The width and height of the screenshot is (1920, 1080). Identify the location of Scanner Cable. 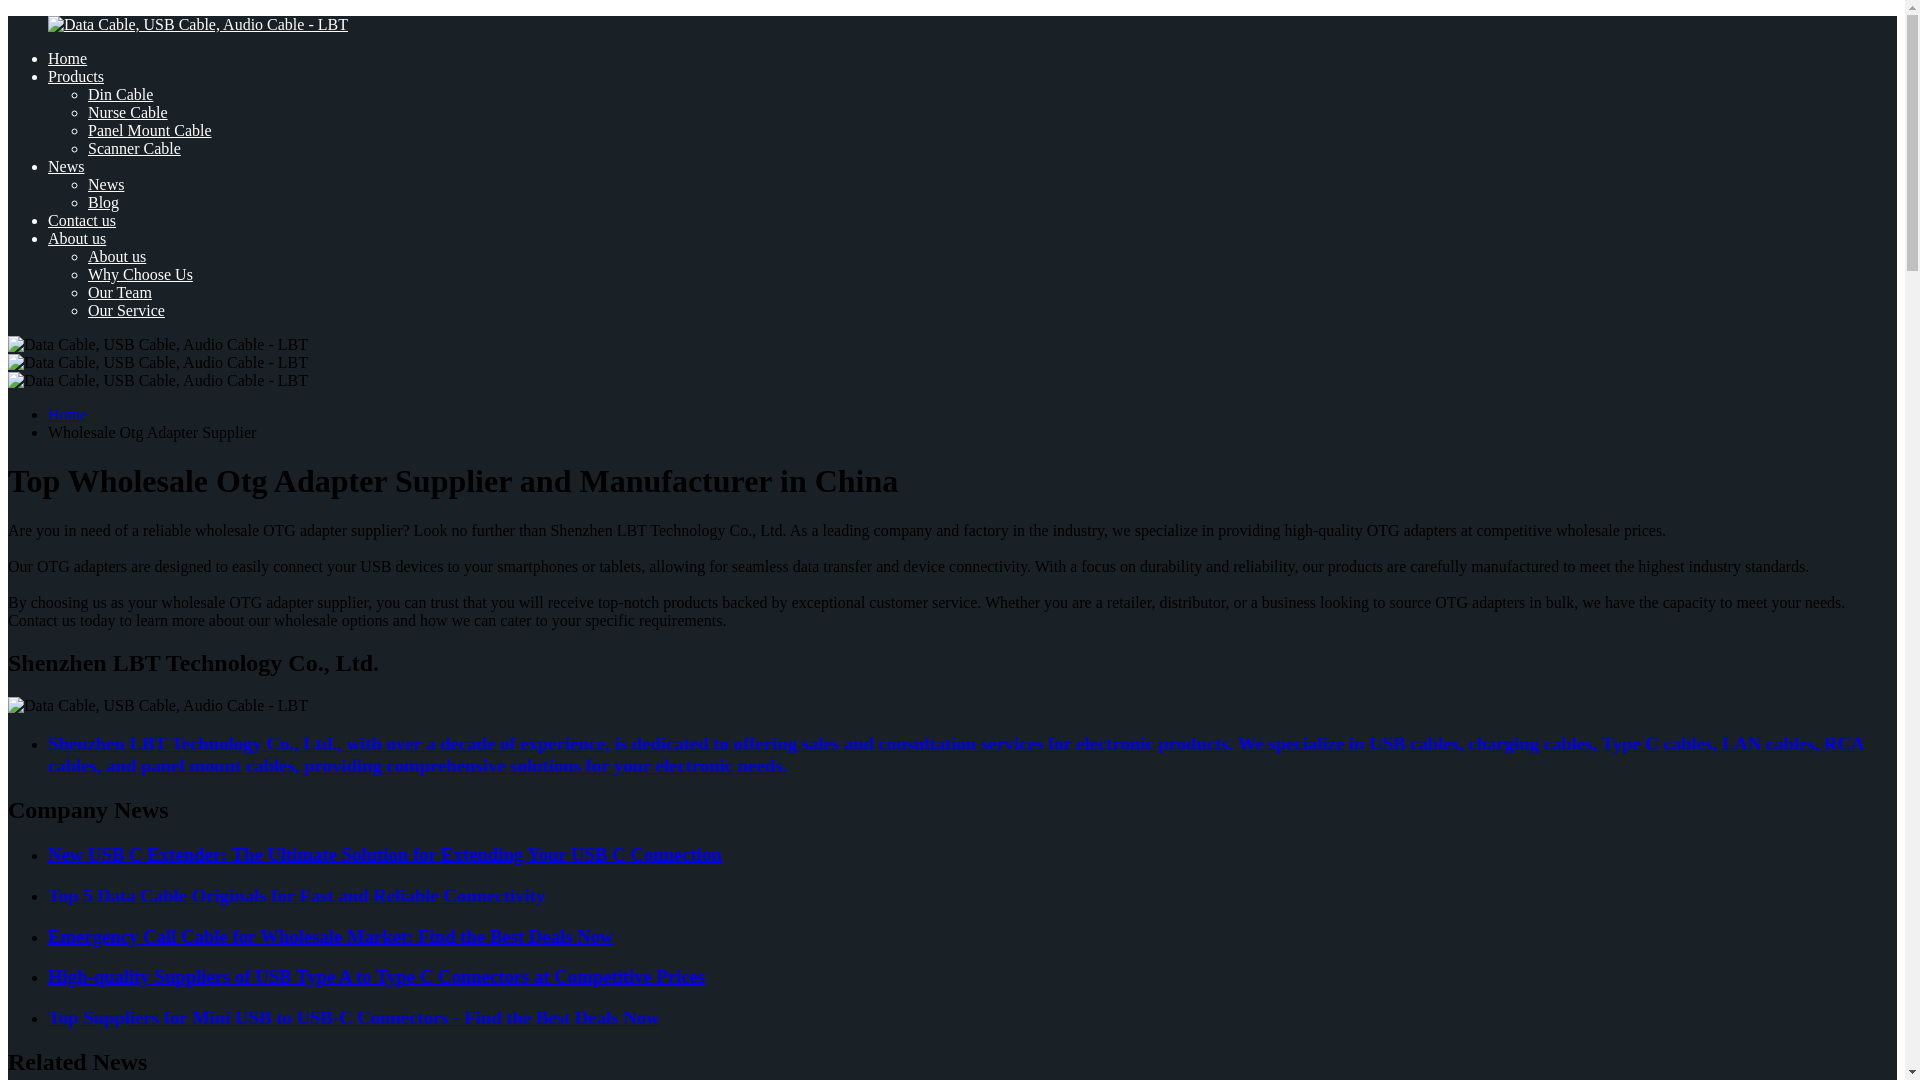
(134, 148).